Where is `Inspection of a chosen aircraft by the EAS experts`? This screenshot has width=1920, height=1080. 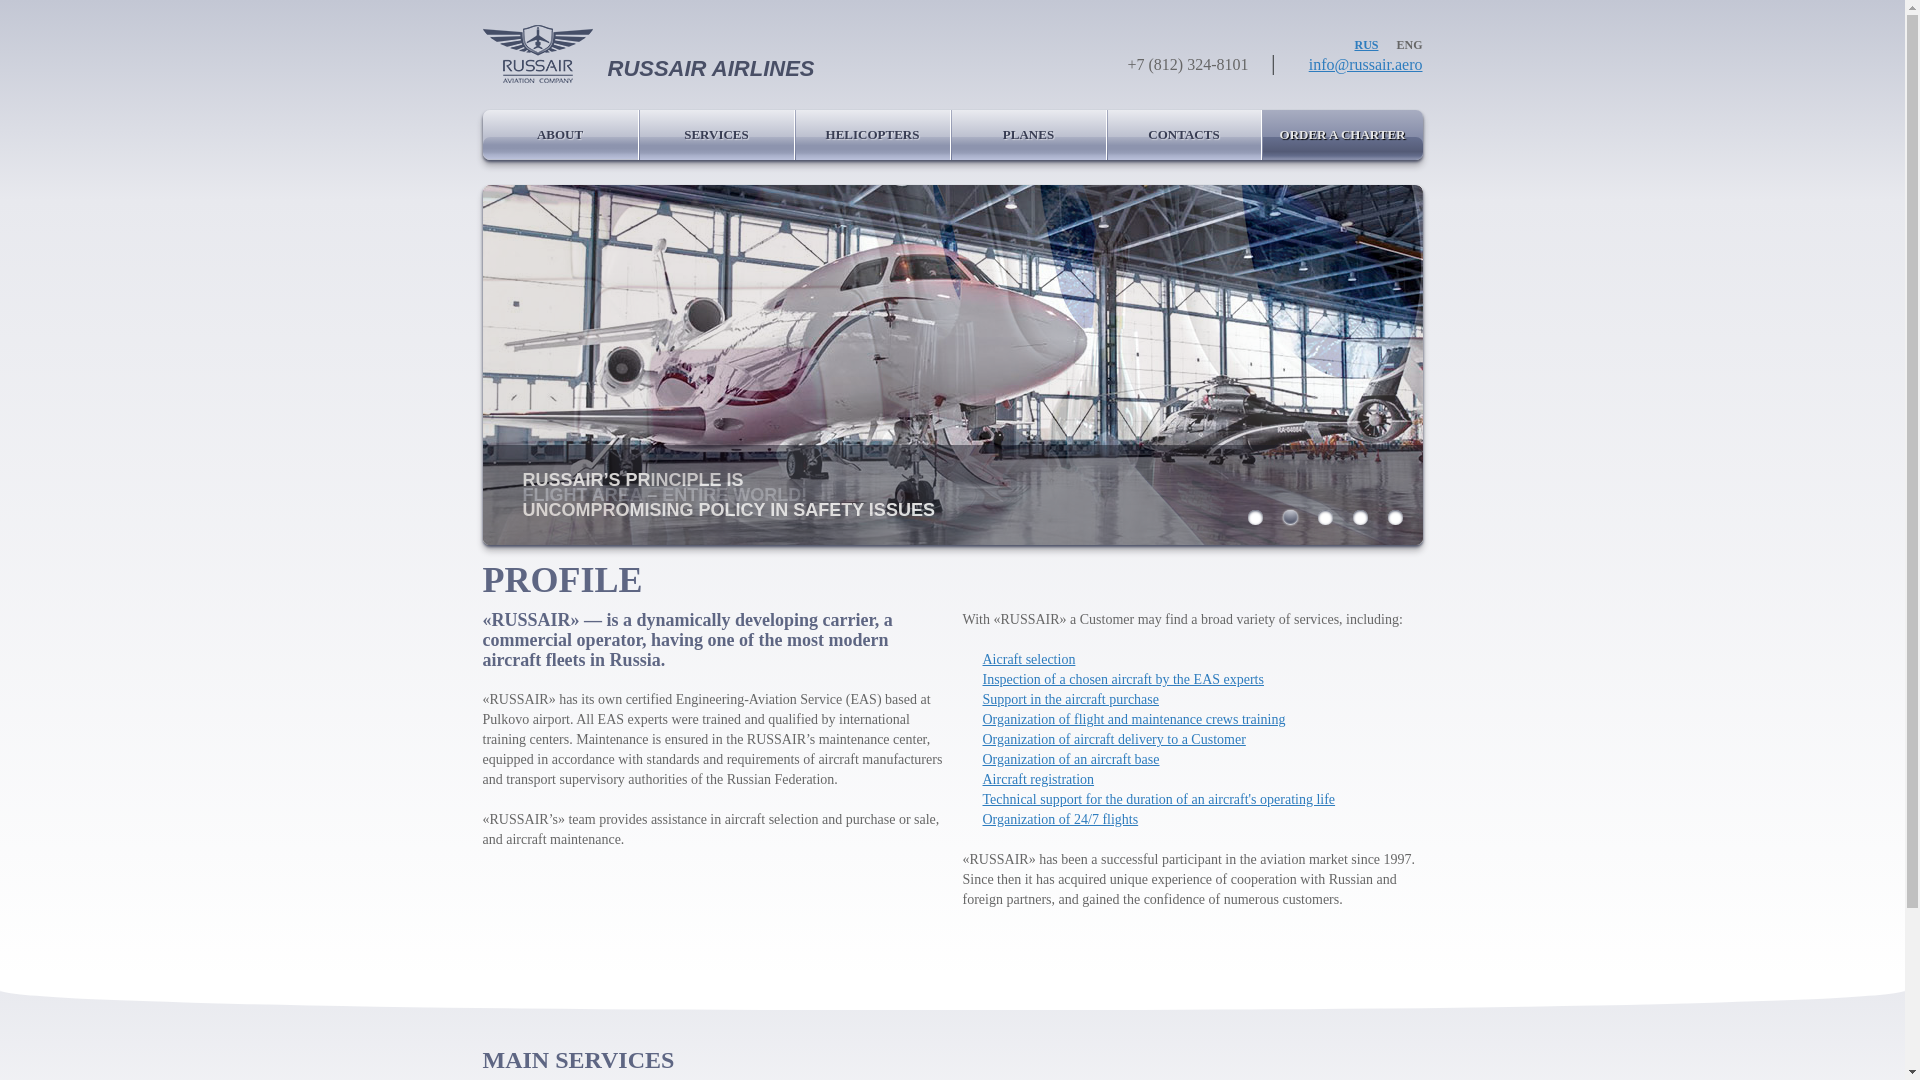
Inspection of a chosen aircraft by the EAS experts is located at coordinates (1122, 678).